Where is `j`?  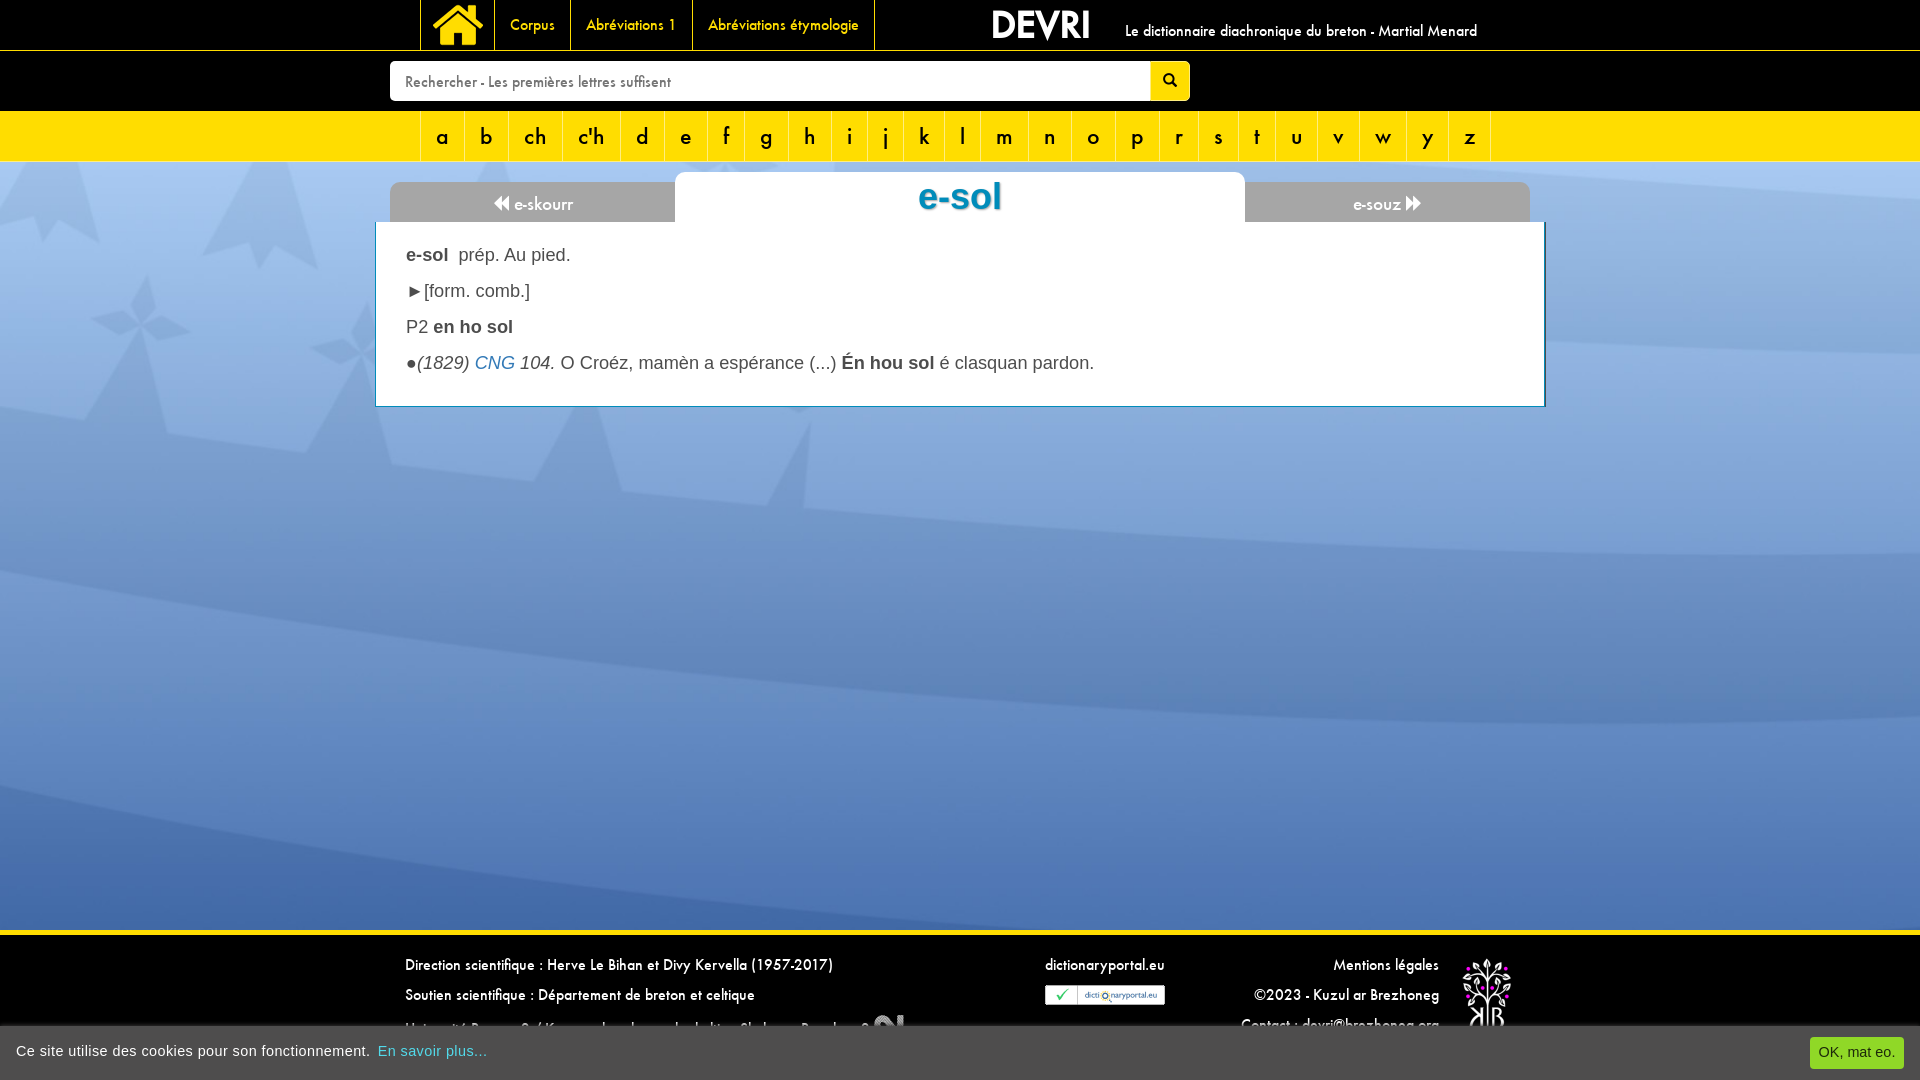
j is located at coordinates (886, 136).